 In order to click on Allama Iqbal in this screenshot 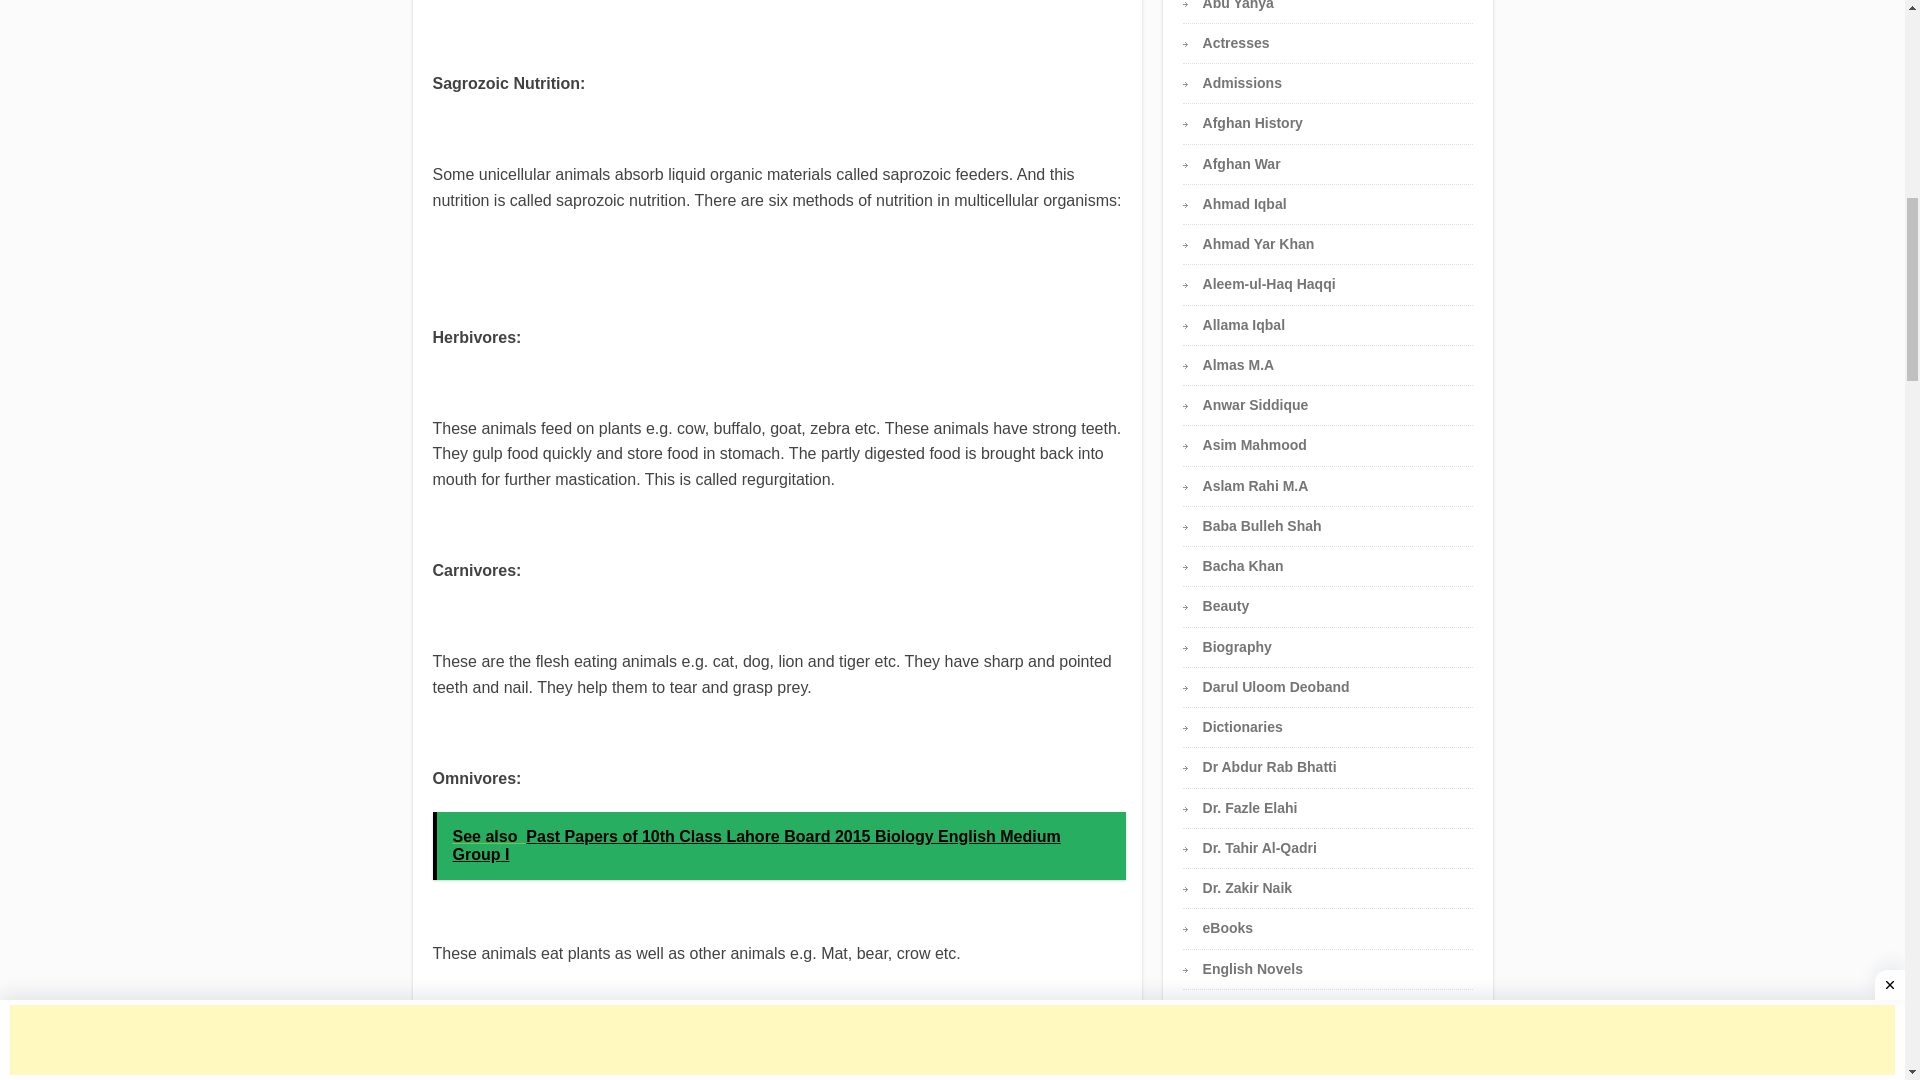, I will do `click(1244, 324)`.